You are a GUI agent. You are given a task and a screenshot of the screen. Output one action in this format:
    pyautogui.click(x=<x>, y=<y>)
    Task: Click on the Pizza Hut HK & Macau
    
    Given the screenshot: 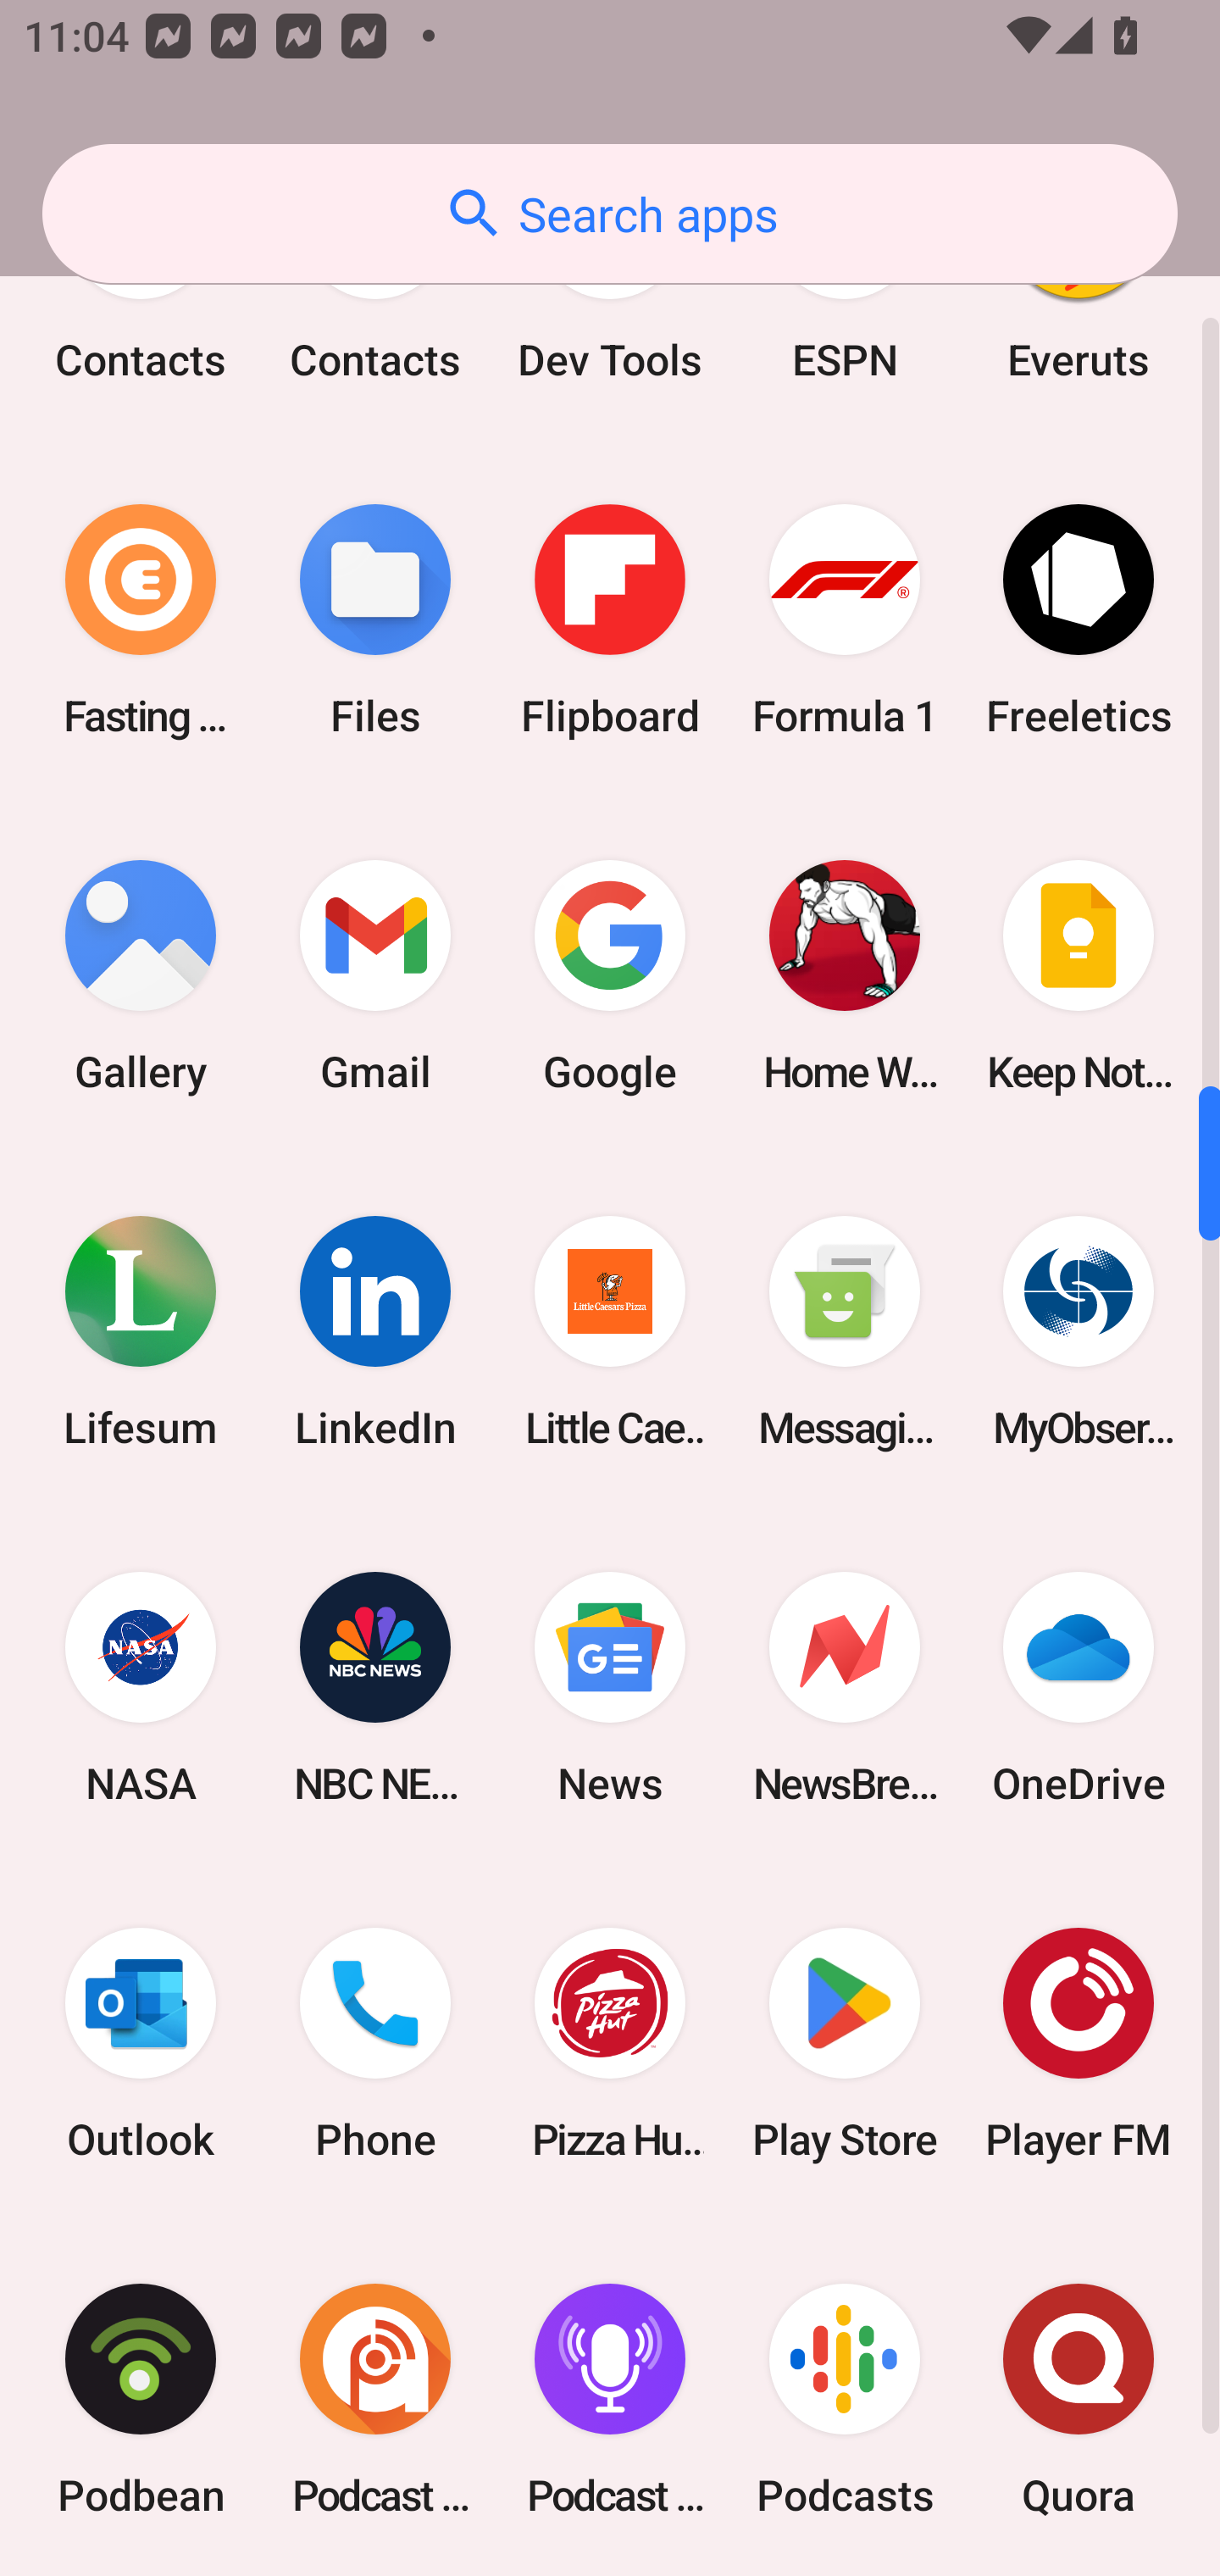 What is the action you would take?
    pyautogui.click(x=610, y=2042)
    